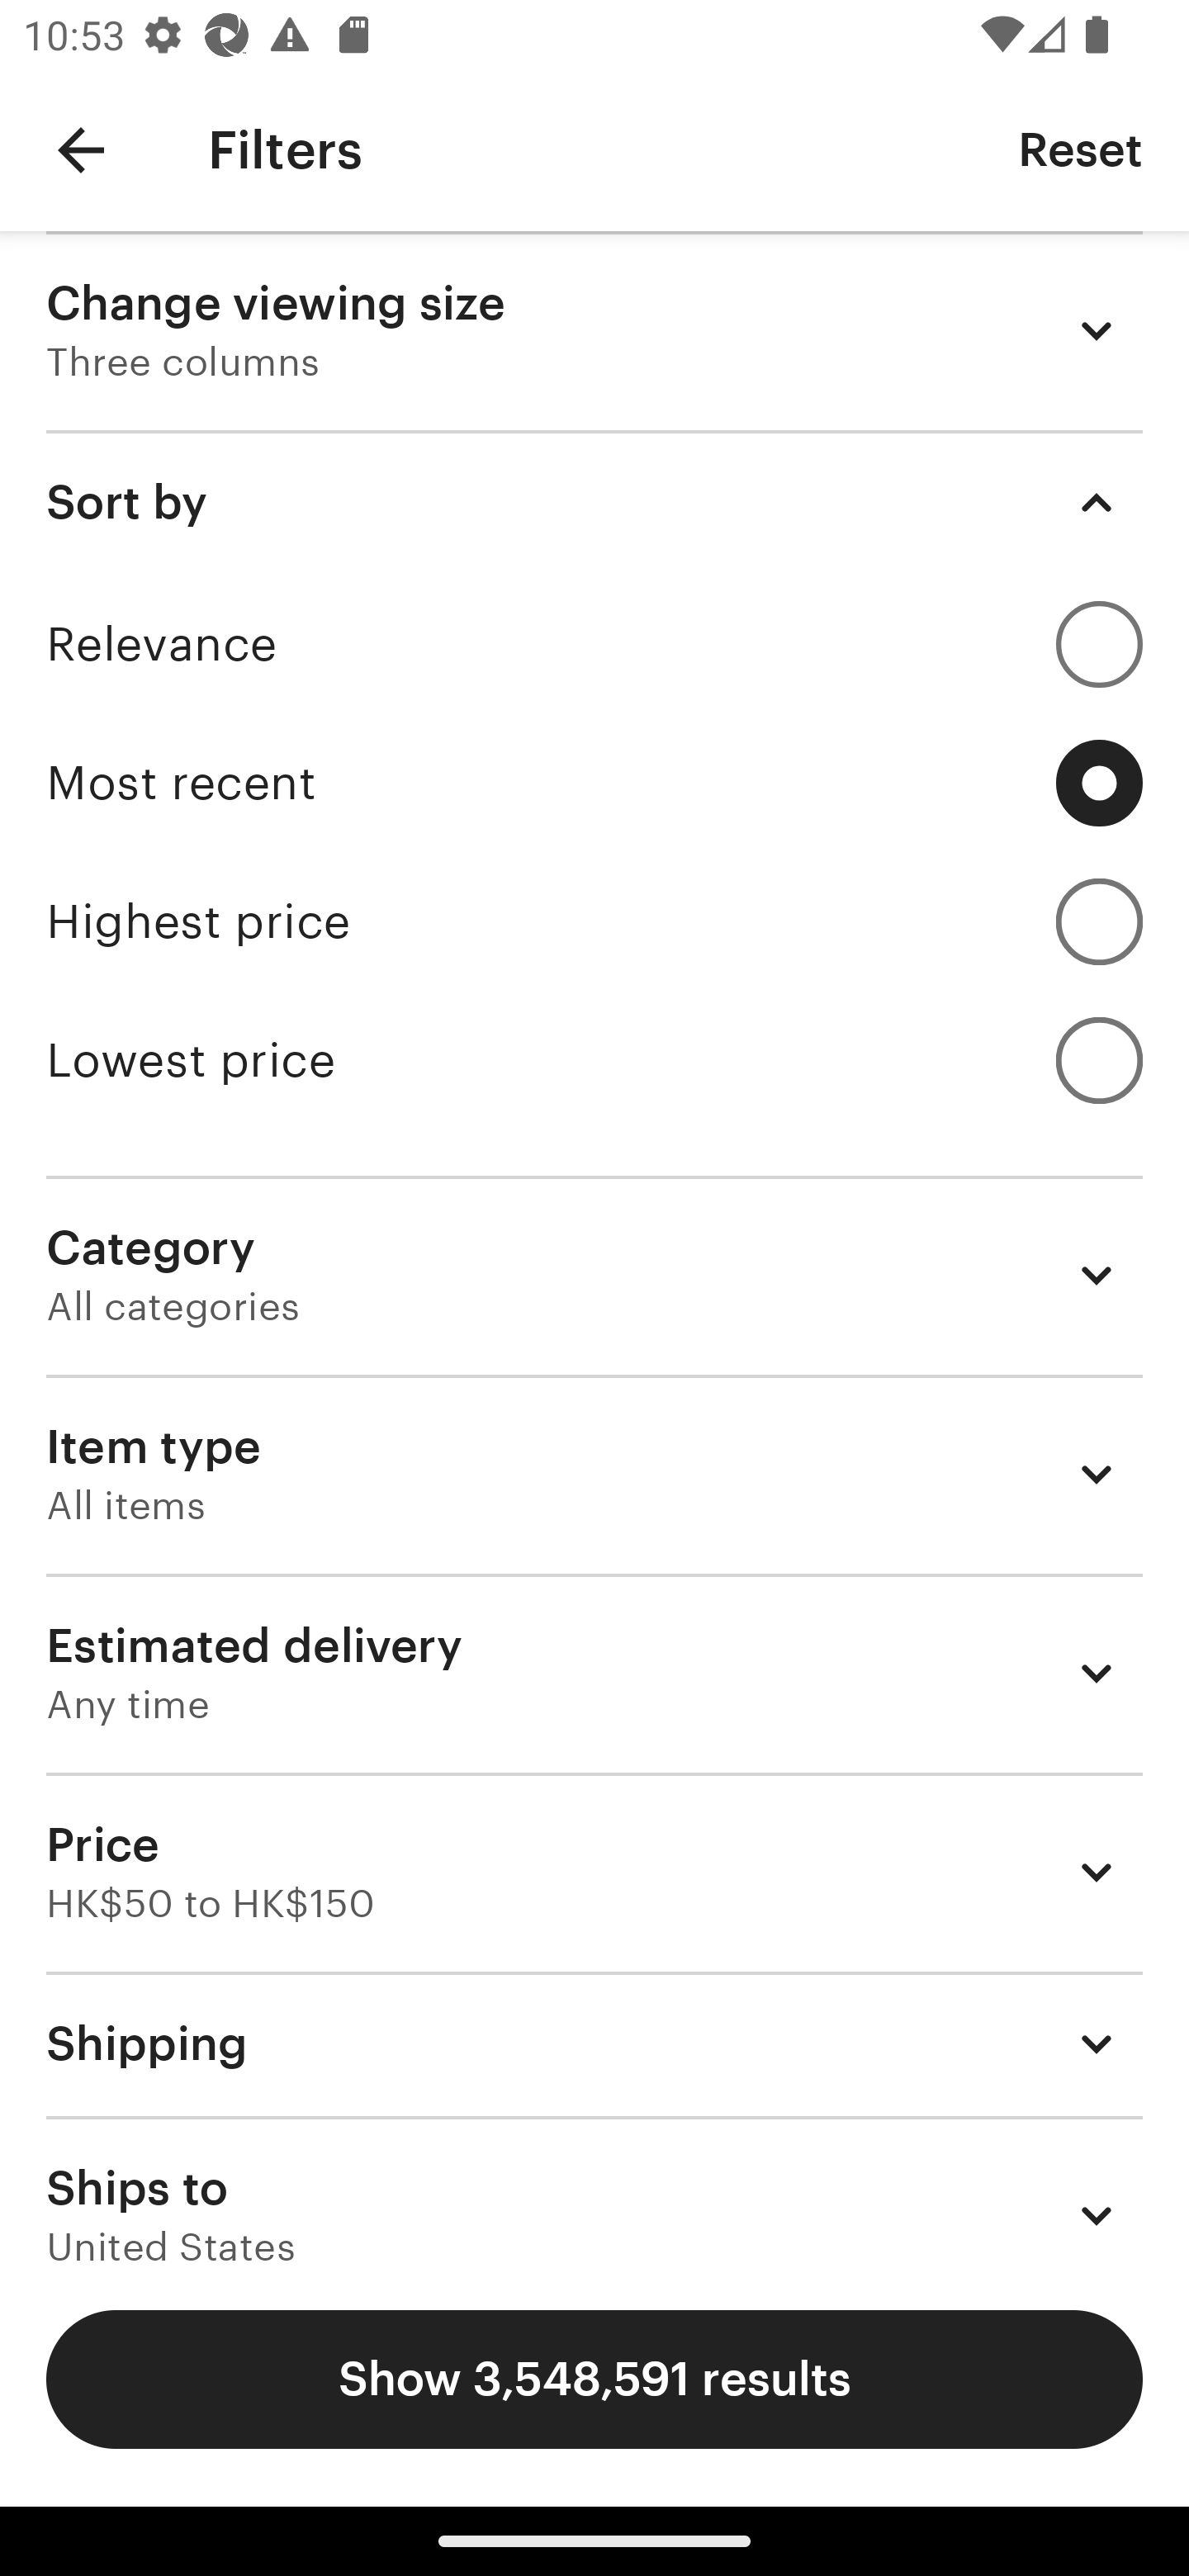  I want to click on Lowest price, so click(594, 1060).